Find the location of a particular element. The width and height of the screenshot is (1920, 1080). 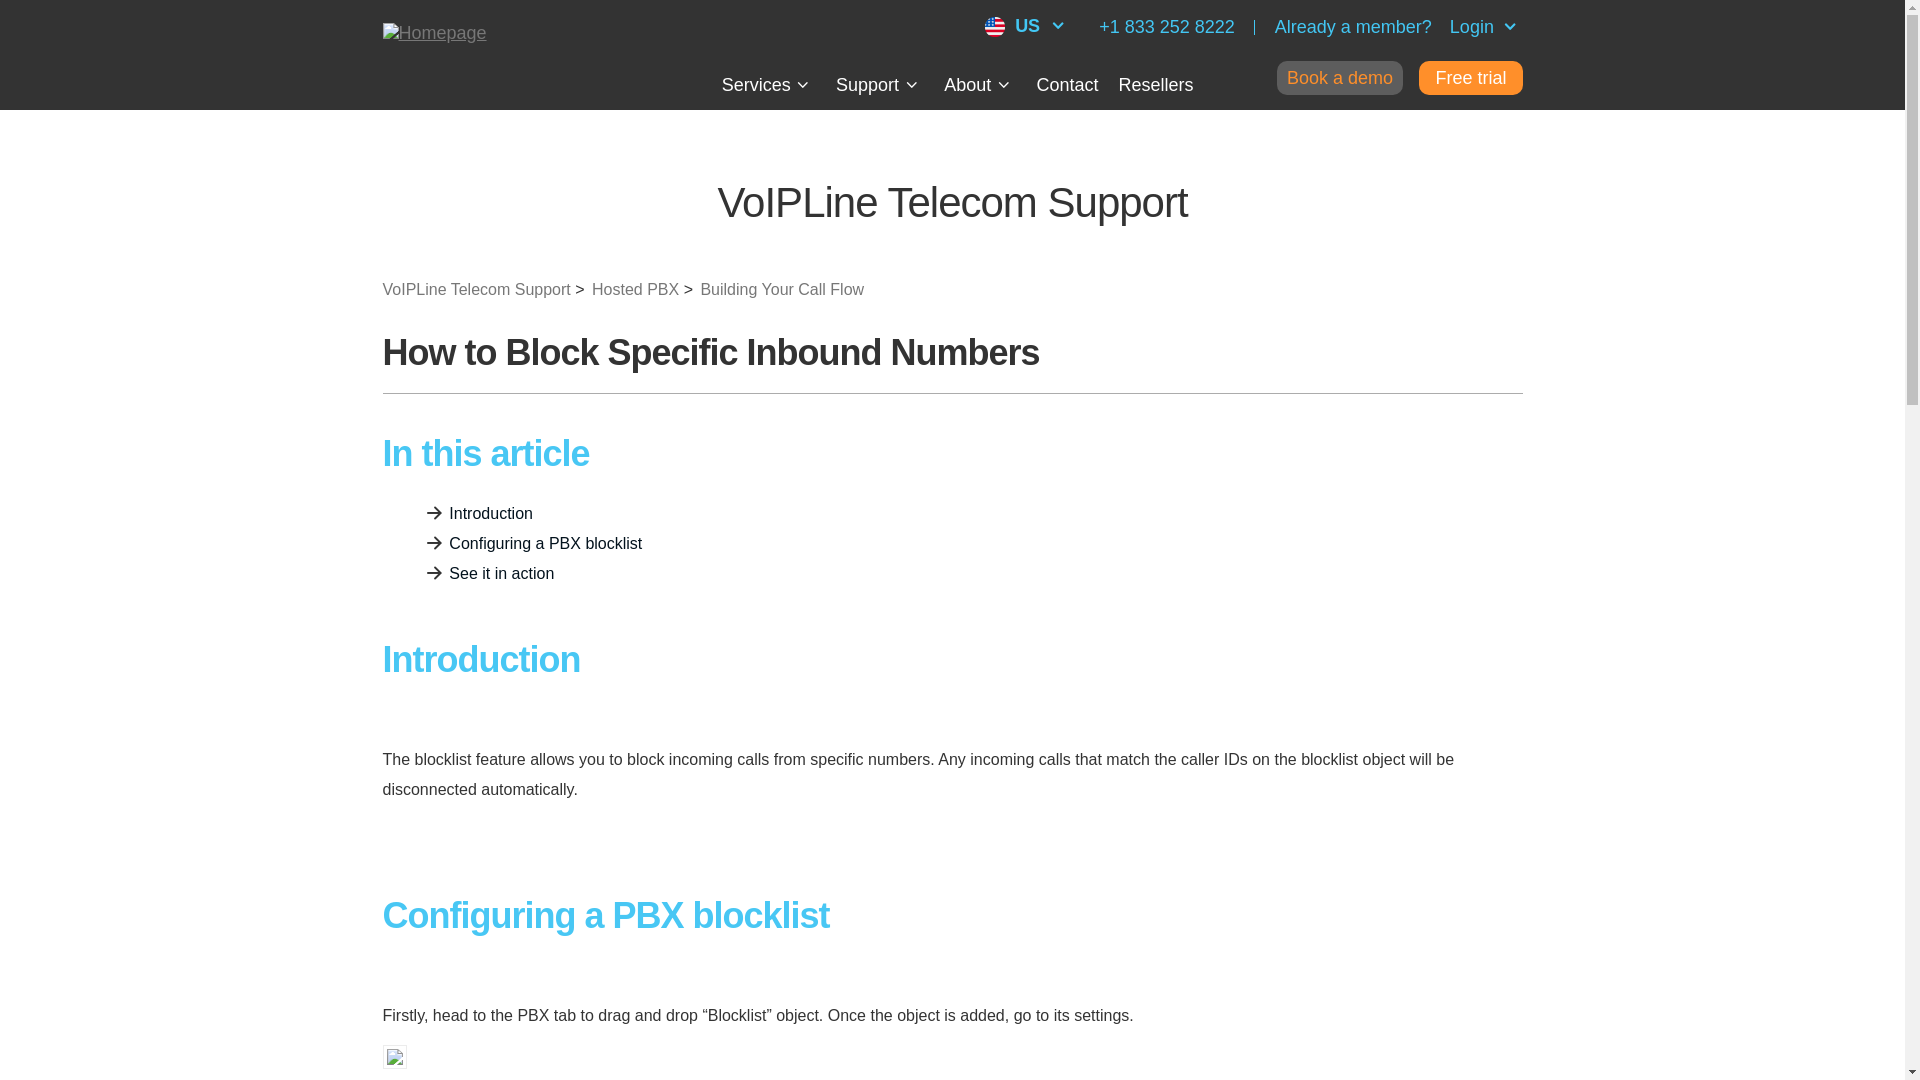

Support is located at coordinates (879, 85).